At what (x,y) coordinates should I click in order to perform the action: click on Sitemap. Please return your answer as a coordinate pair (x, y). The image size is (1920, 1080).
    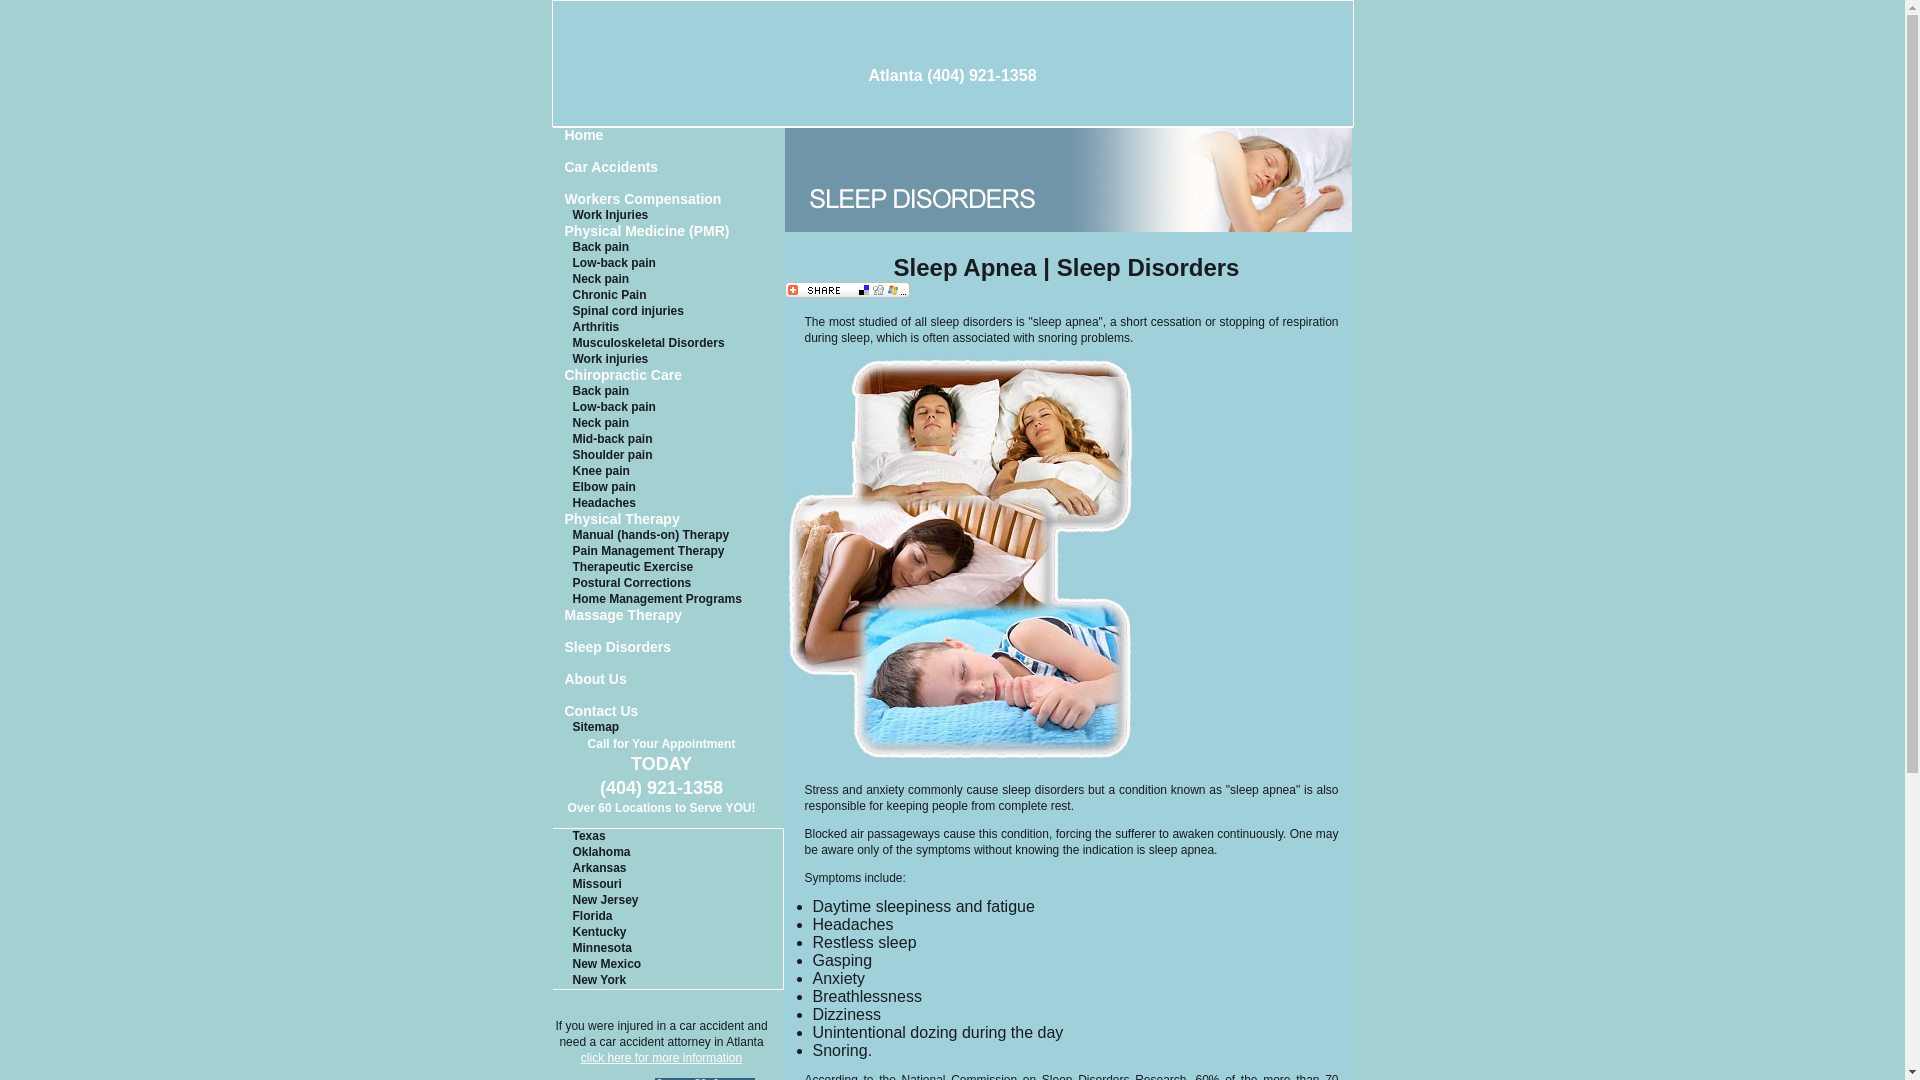
    Looking at the image, I should click on (668, 728).